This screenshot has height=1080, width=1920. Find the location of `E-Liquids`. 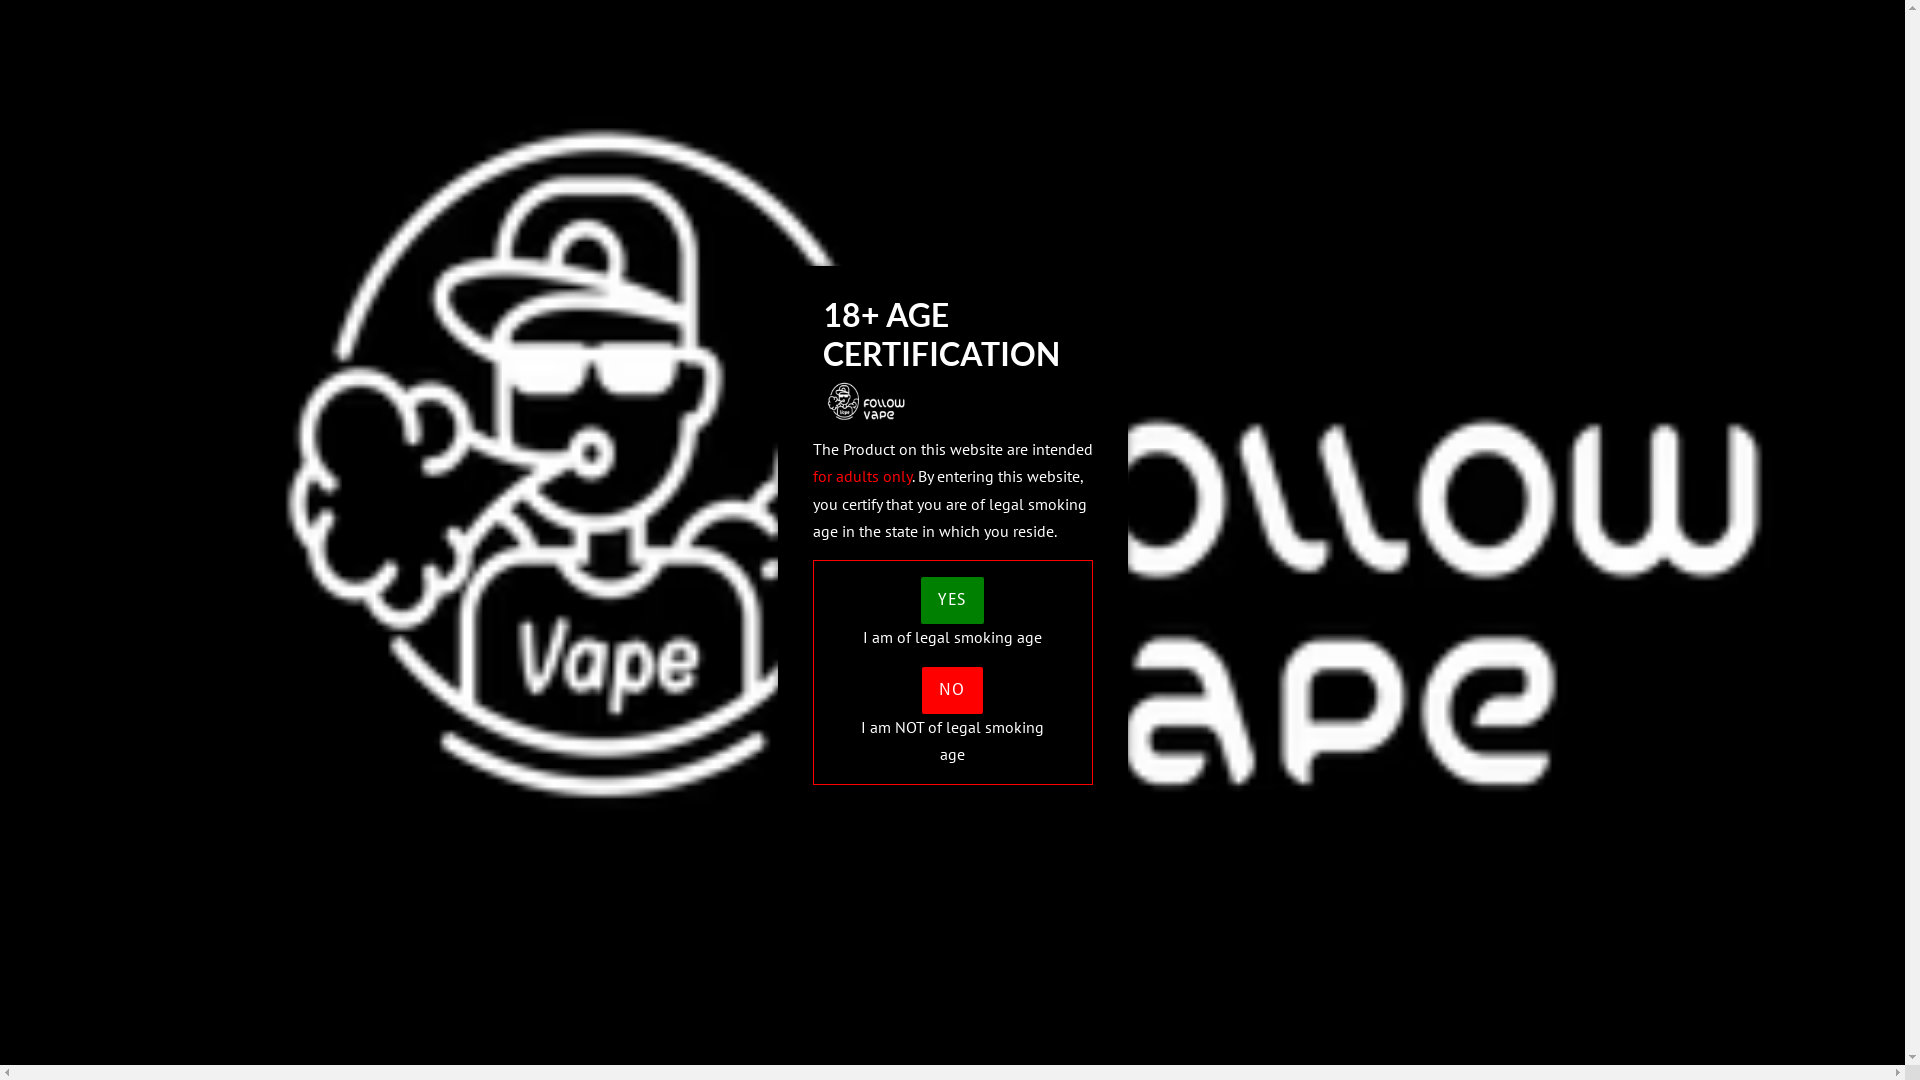

E-Liquids is located at coordinates (349, 527).